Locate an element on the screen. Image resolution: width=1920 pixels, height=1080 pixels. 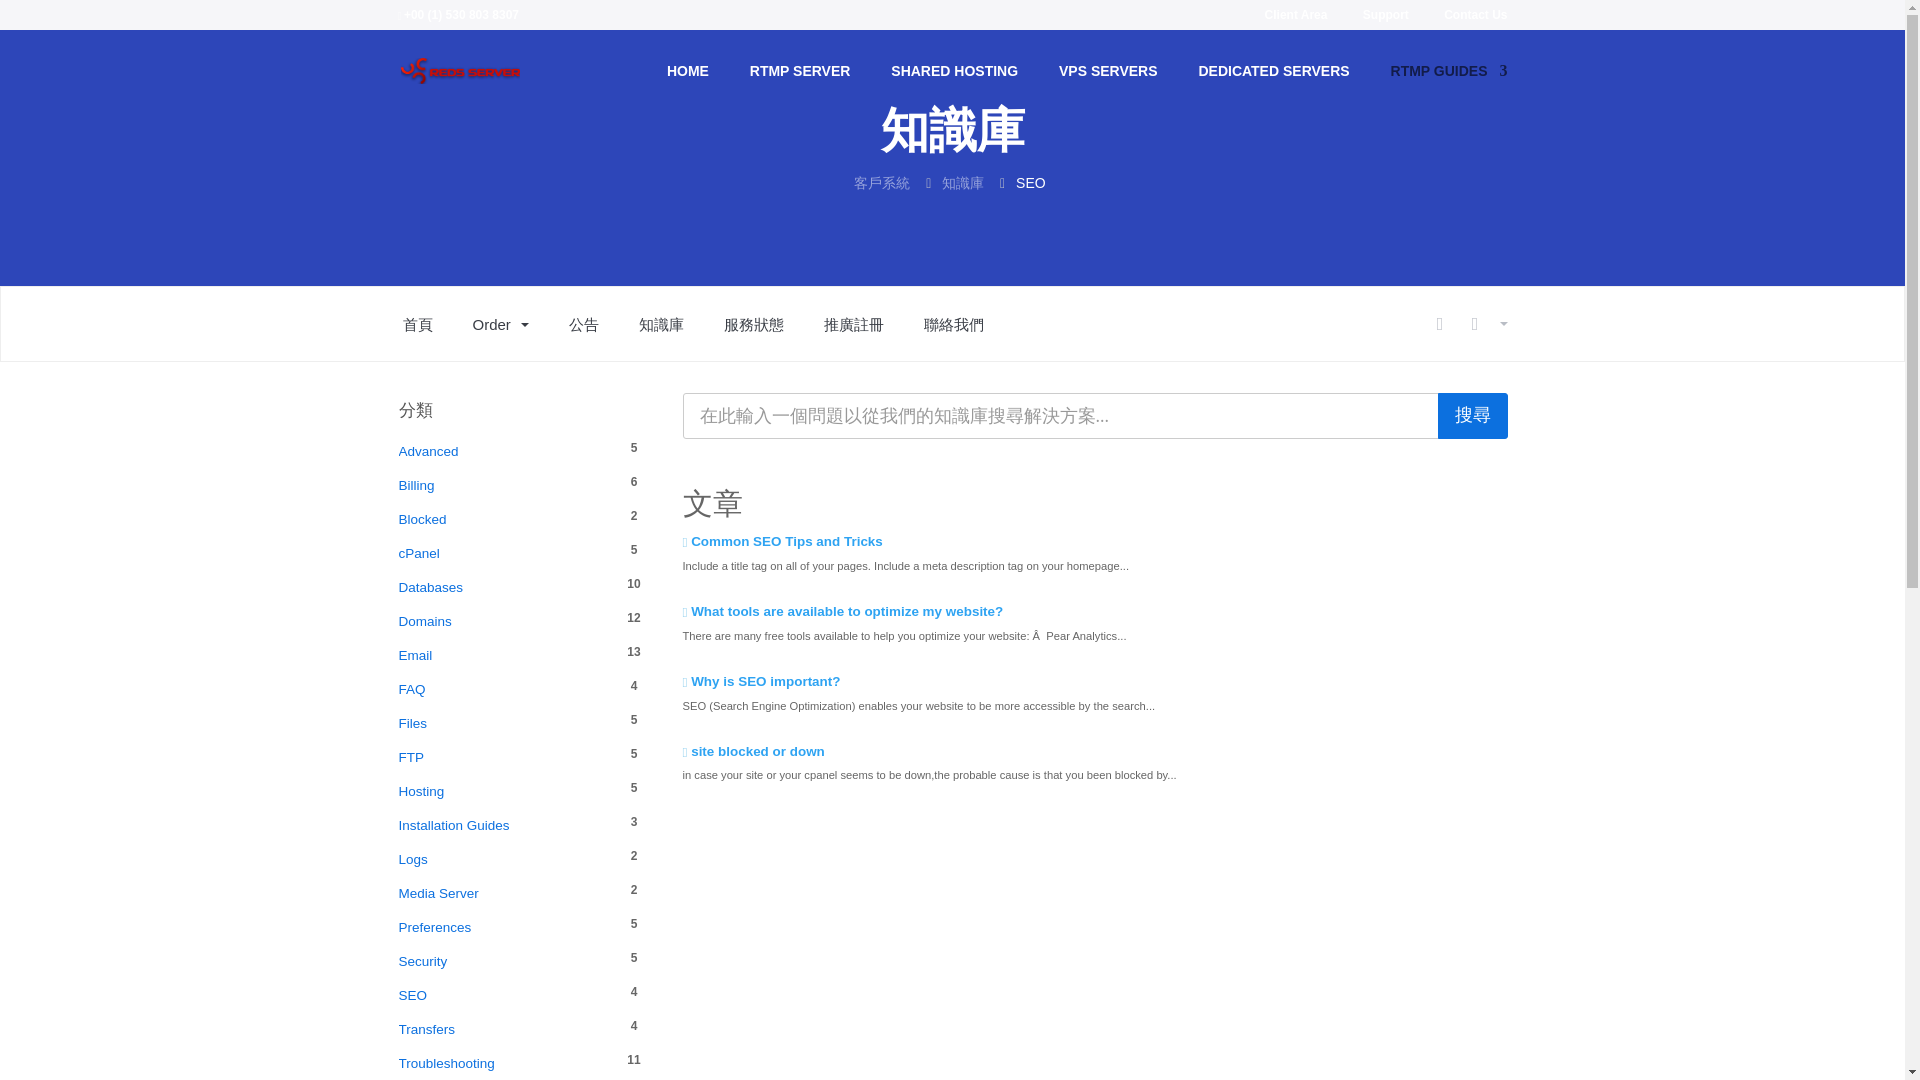
DEDICATED SERVERS is located at coordinates (1280, 87).